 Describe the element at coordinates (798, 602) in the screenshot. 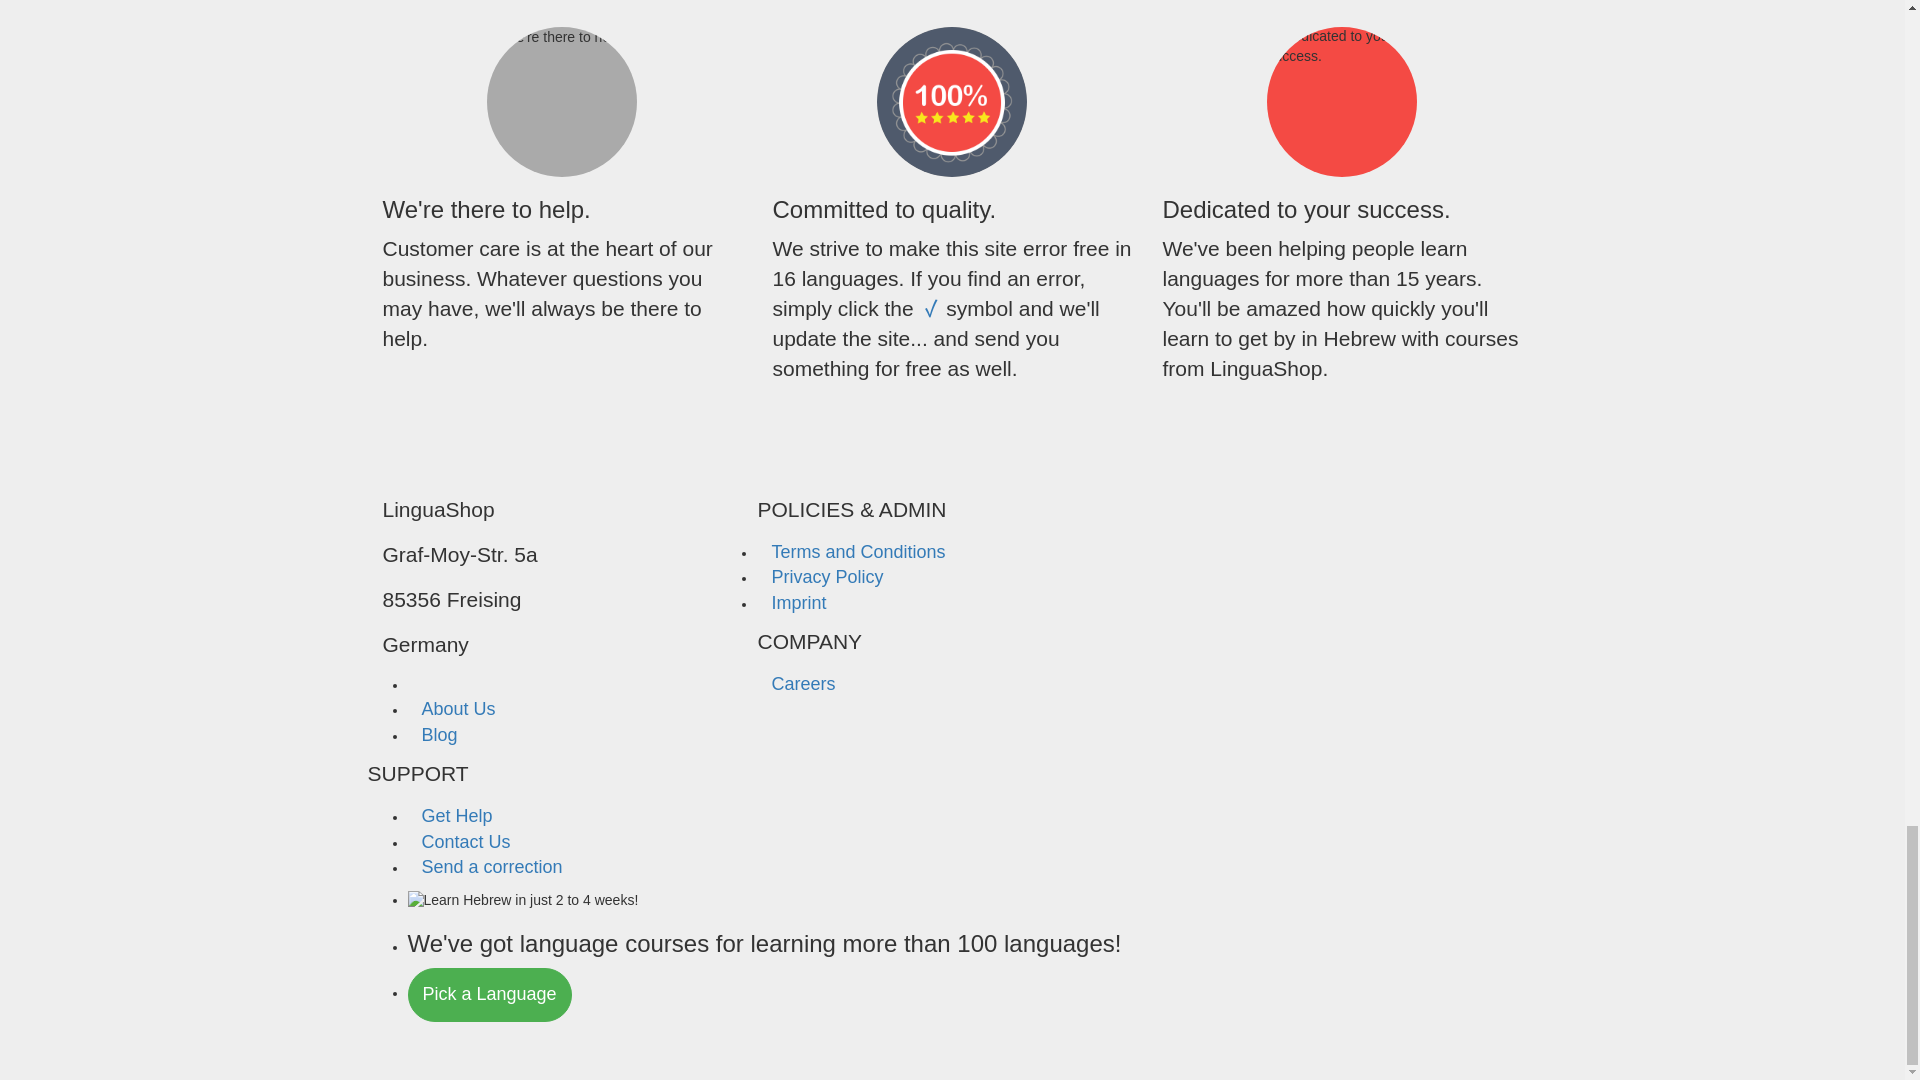

I see `Imprint` at that location.